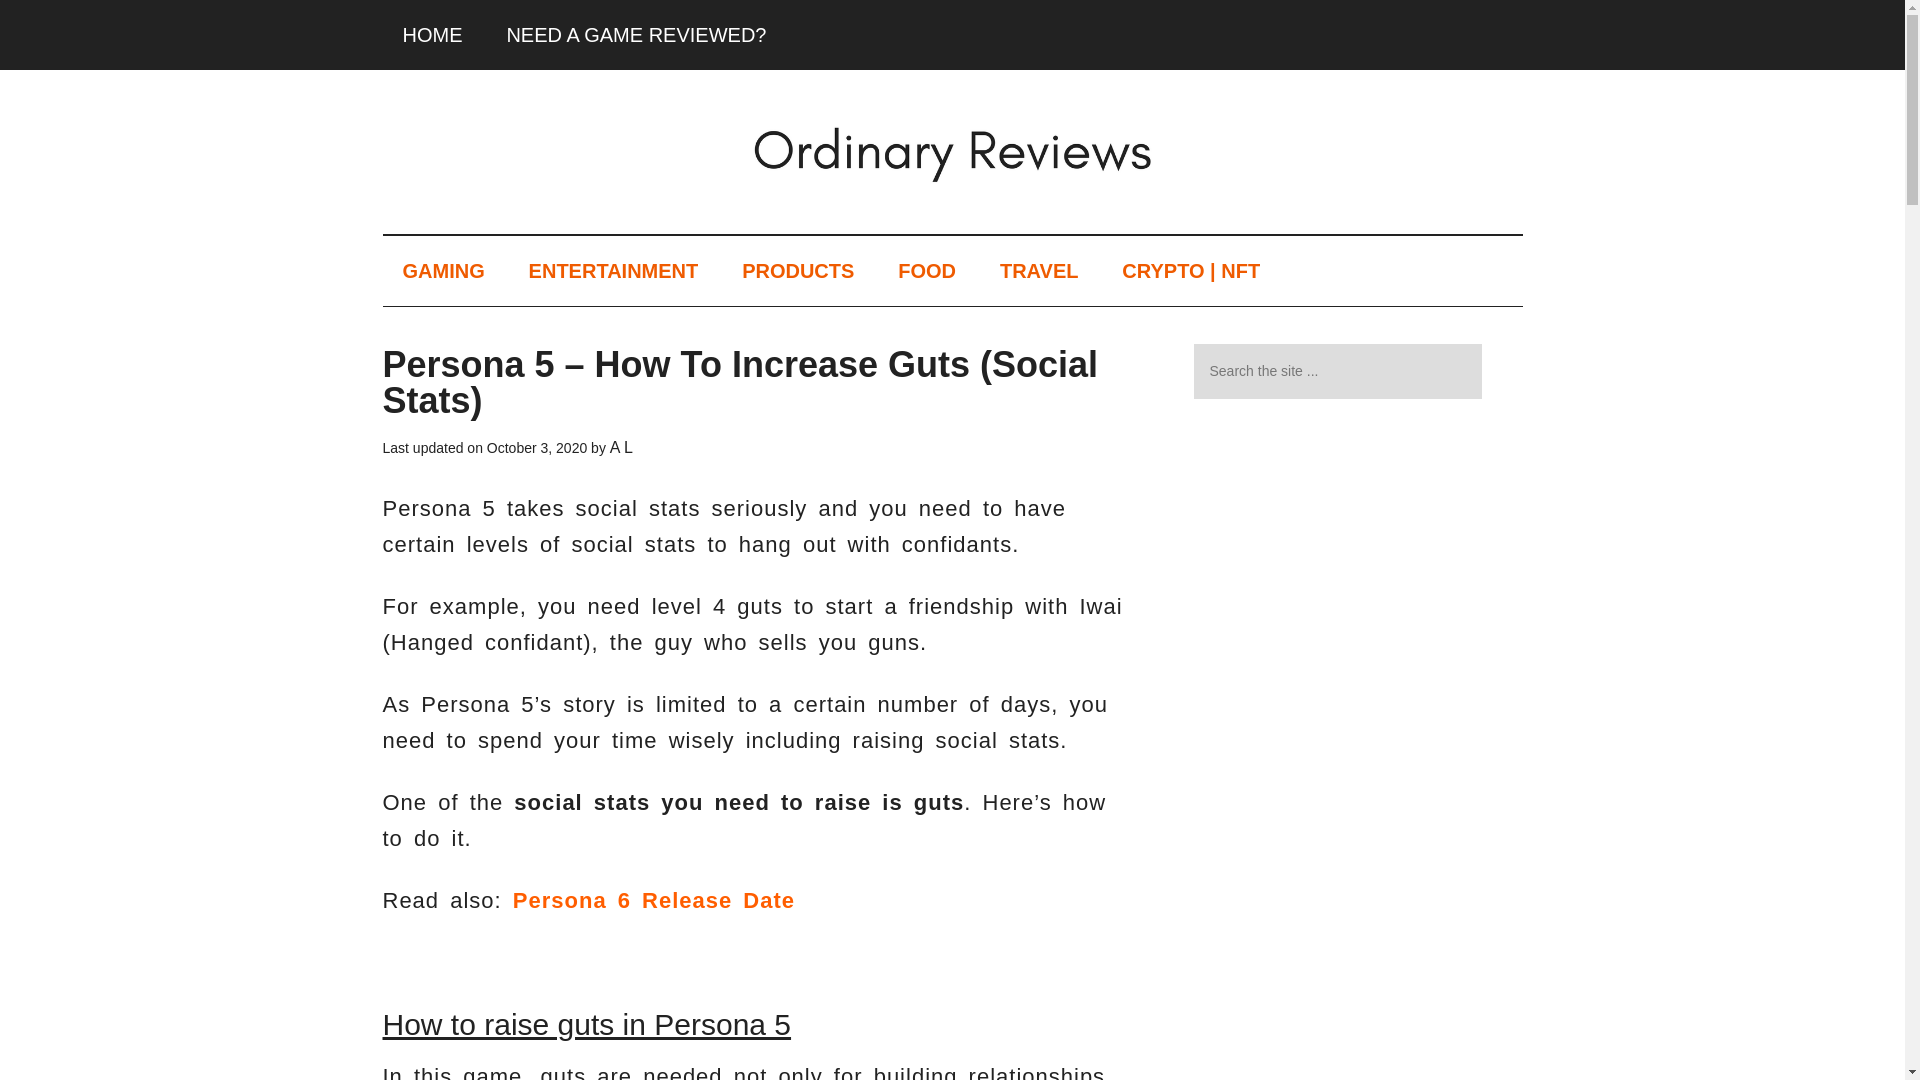  I want to click on HOME, so click(432, 35).